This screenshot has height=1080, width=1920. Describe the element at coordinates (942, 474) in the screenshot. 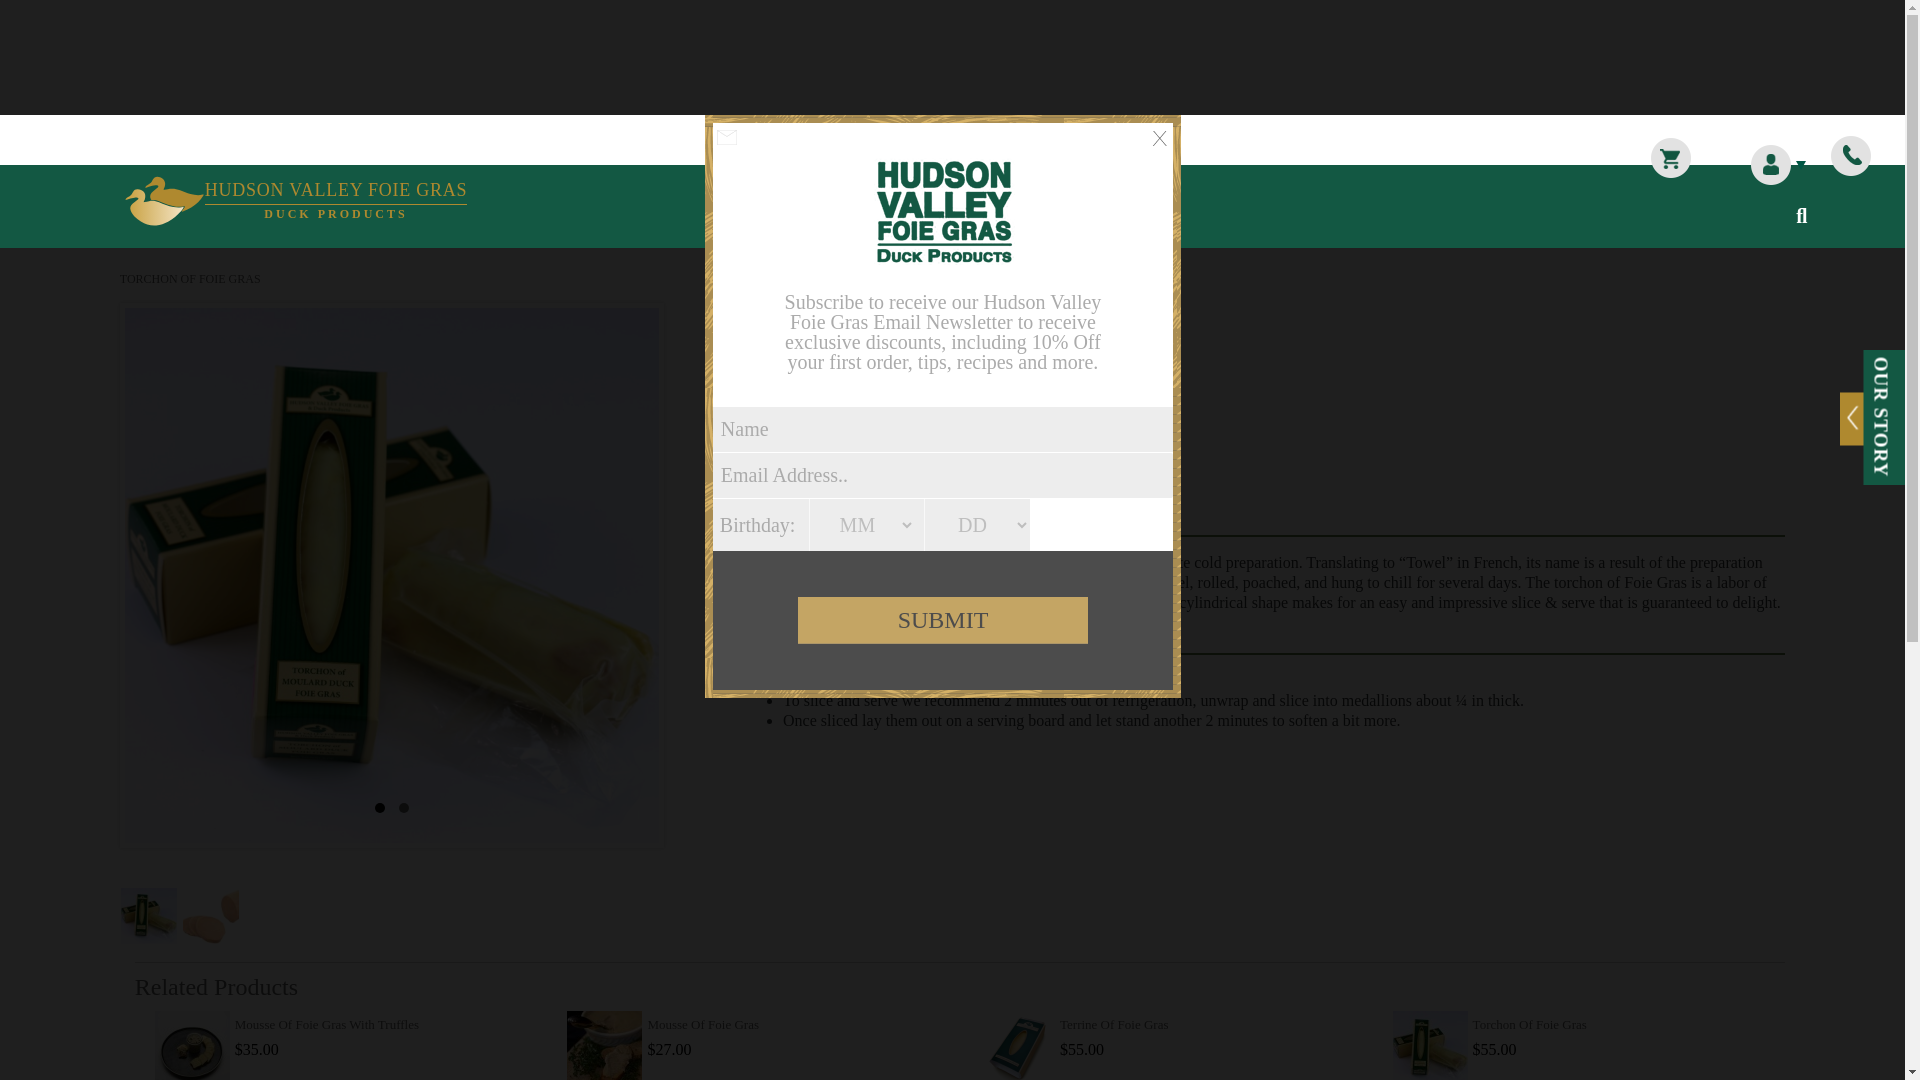

I see `Add to Cart` at that location.